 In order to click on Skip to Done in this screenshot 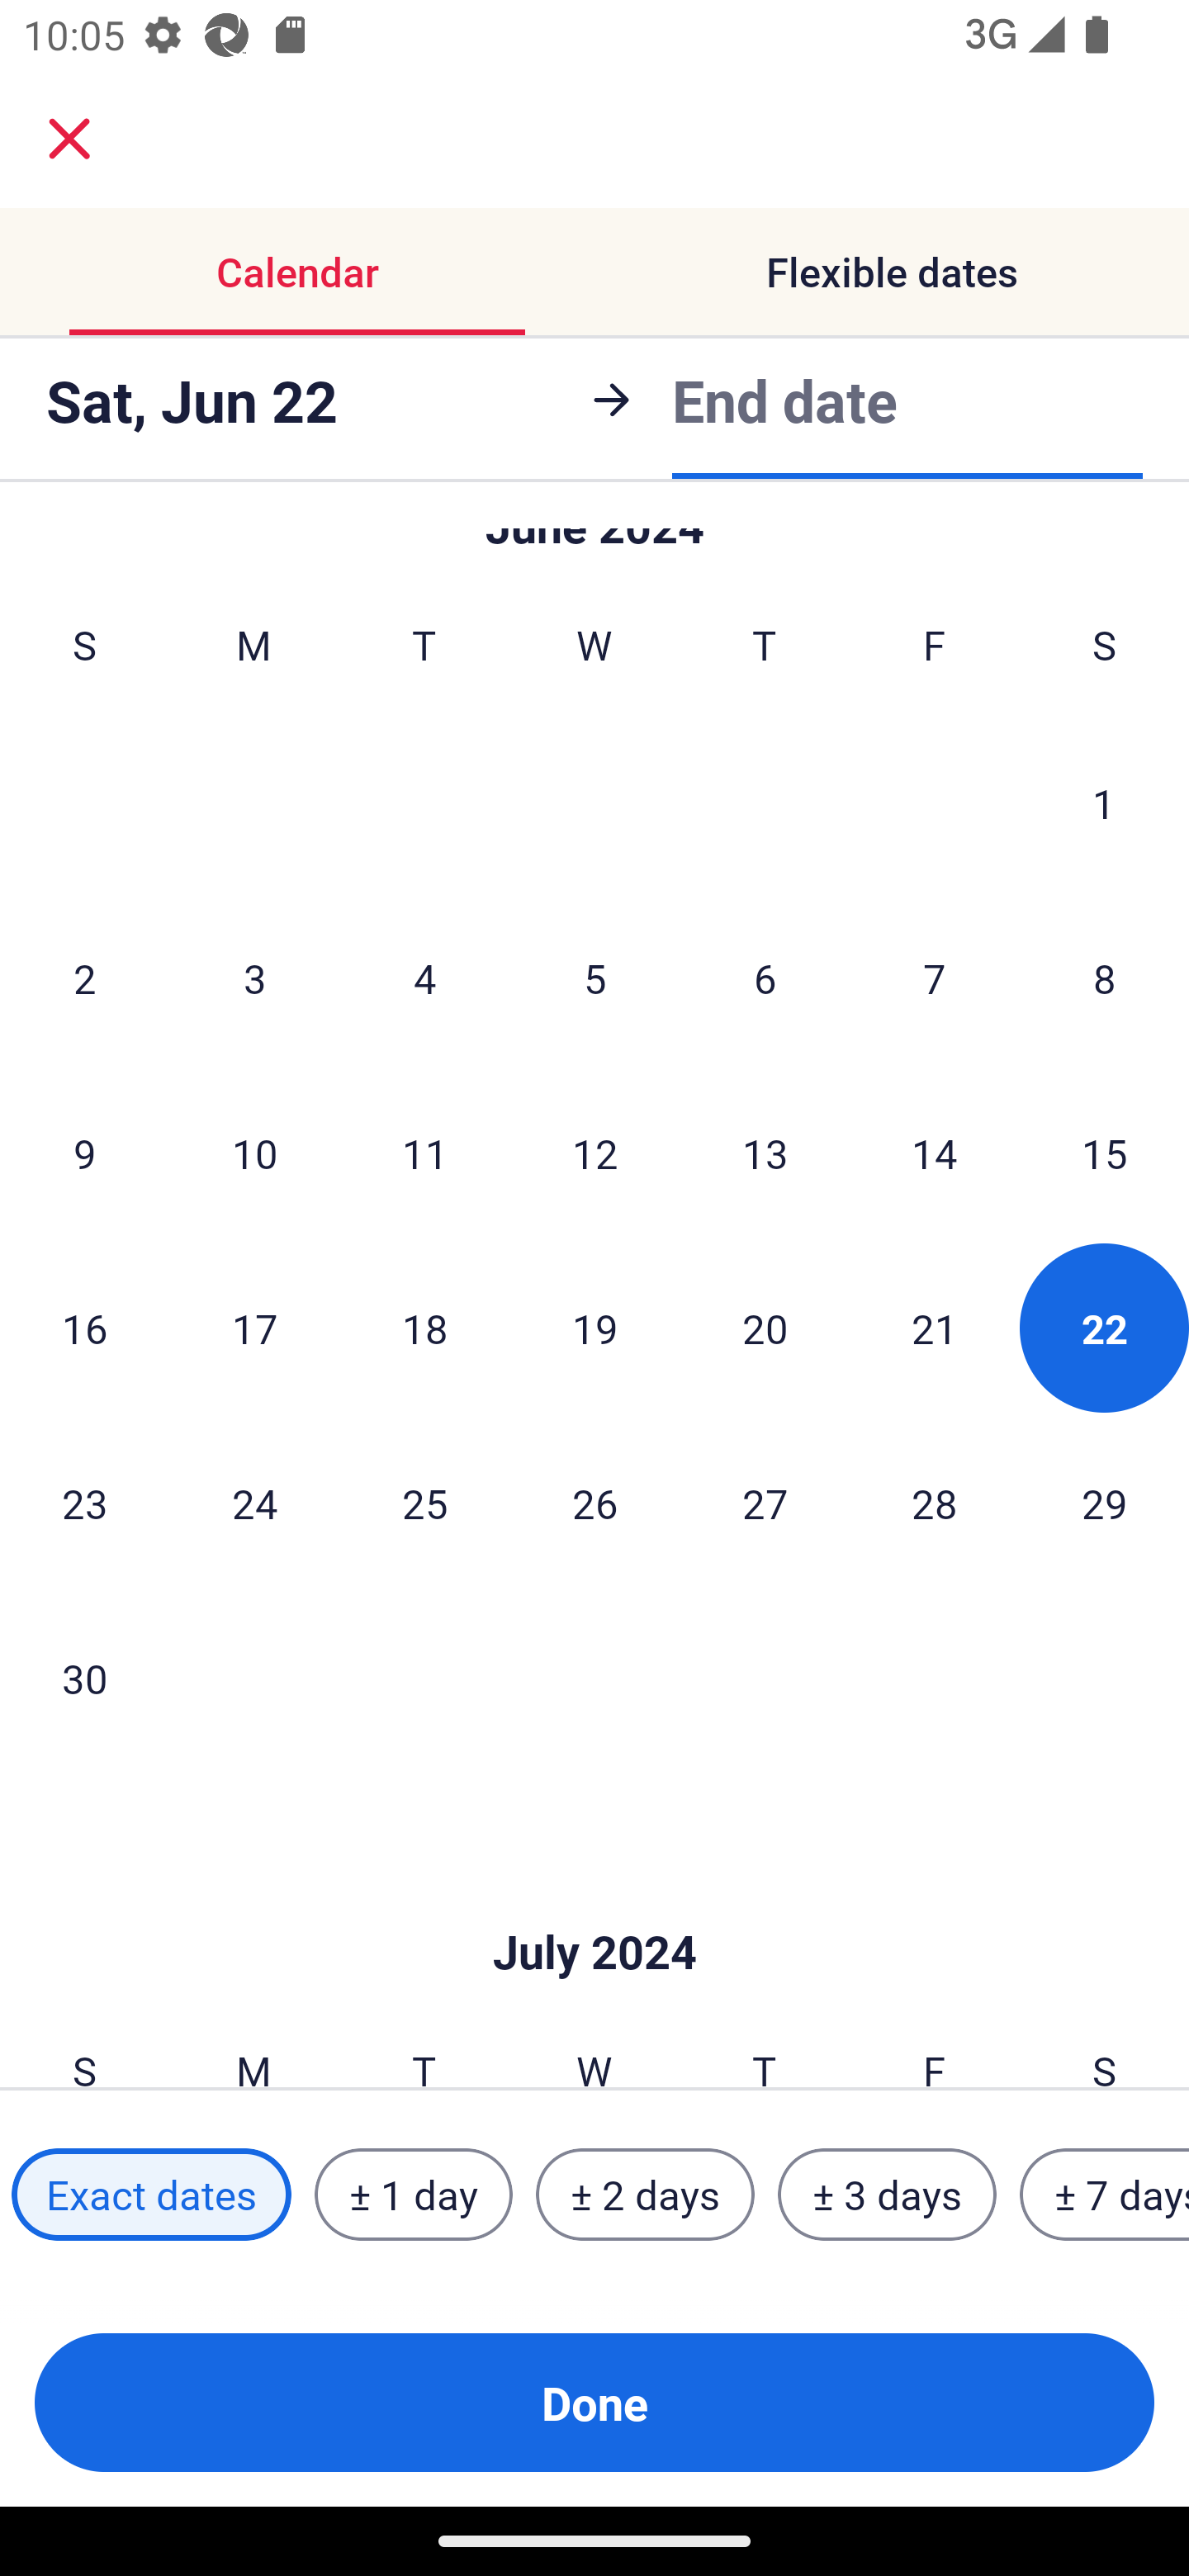, I will do `click(594, 1903)`.